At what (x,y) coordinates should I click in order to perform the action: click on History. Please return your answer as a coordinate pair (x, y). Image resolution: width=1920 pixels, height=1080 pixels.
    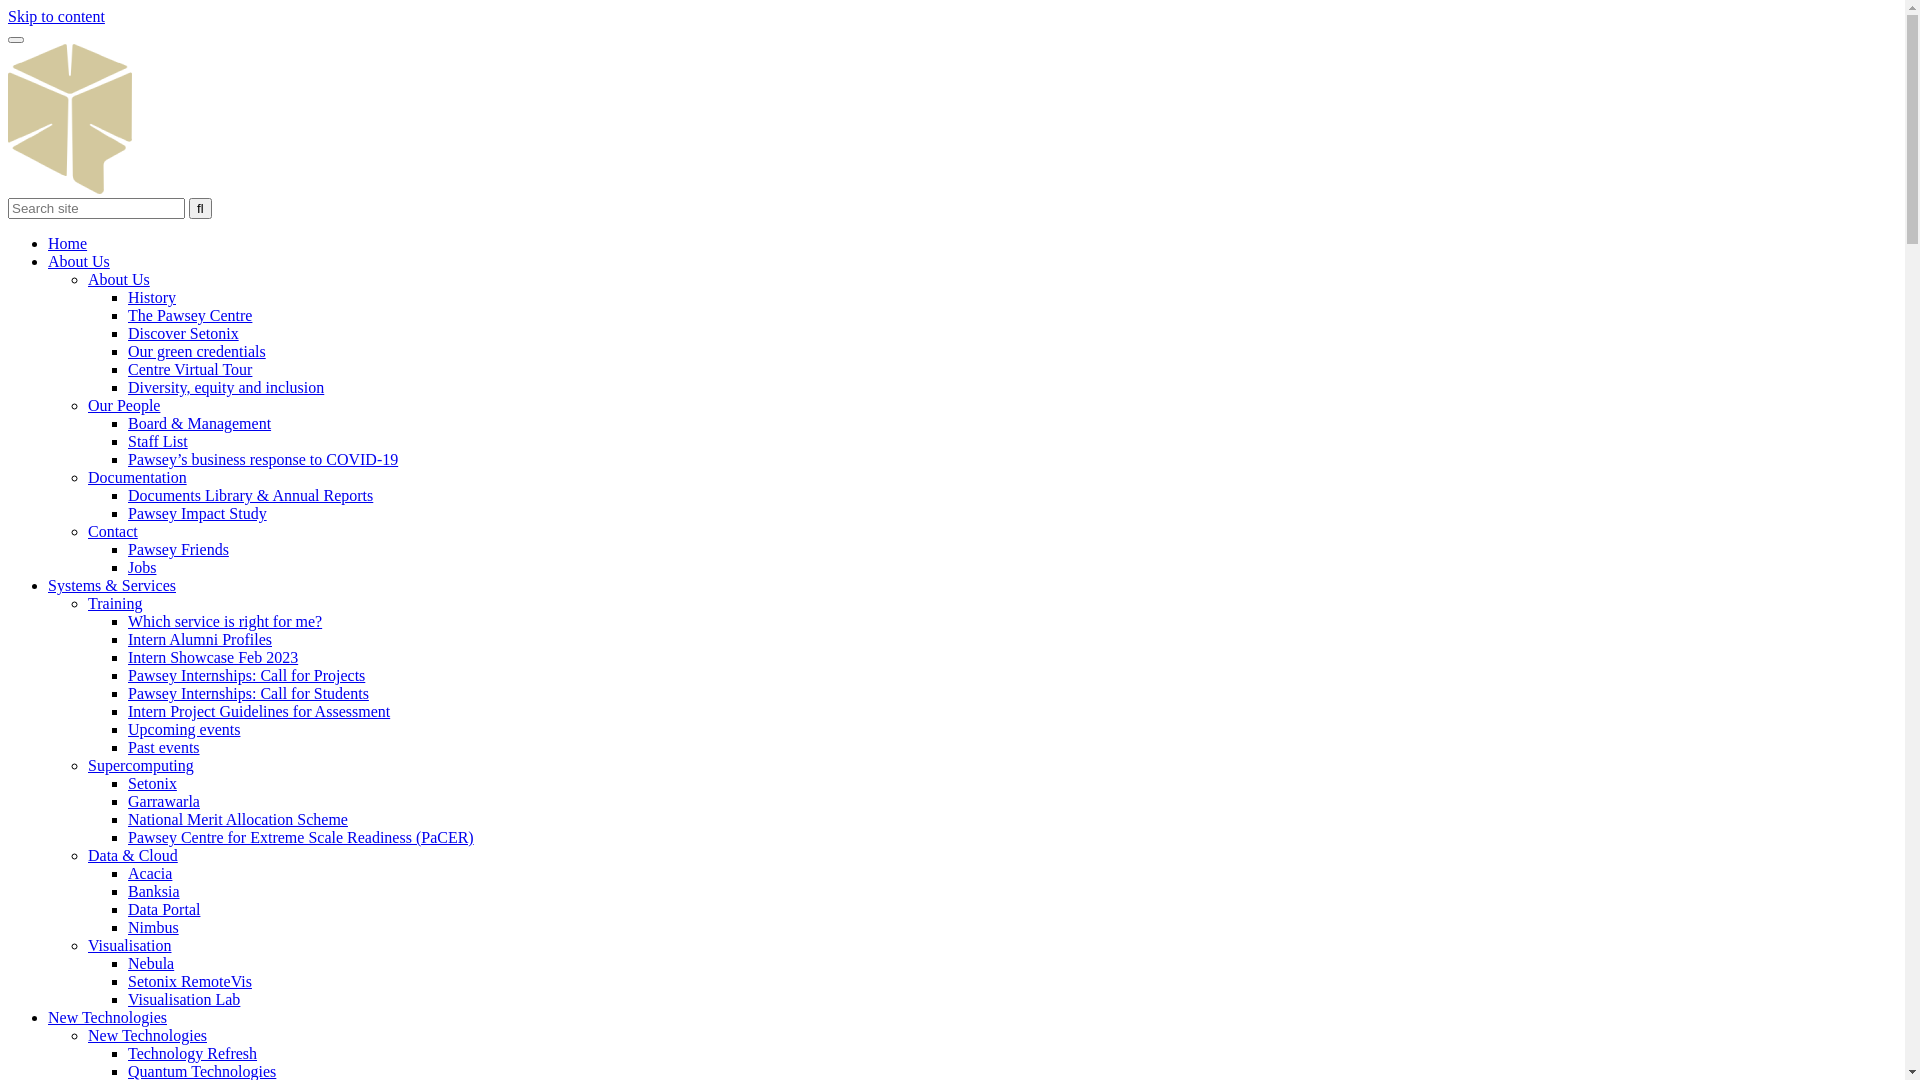
    Looking at the image, I should click on (152, 298).